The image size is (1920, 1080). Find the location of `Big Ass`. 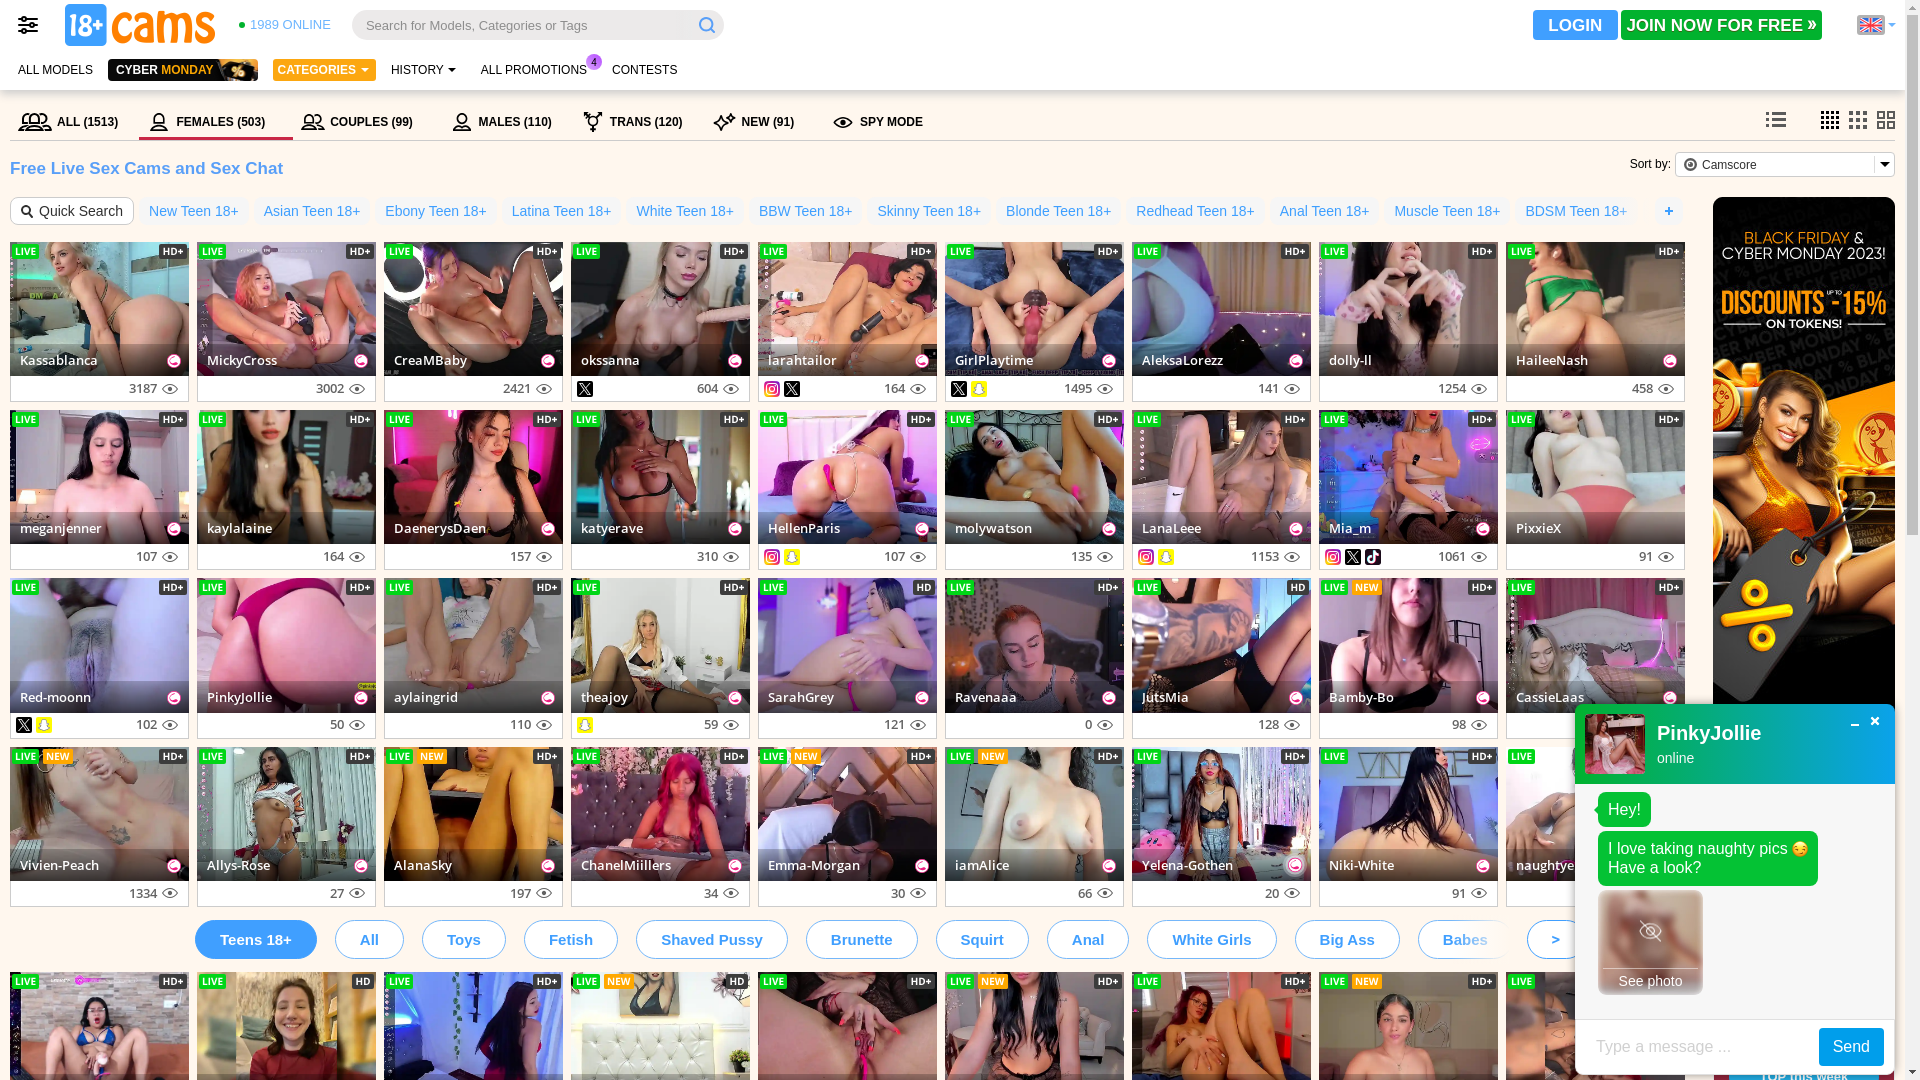

Big Ass is located at coordinates (1348, 940).